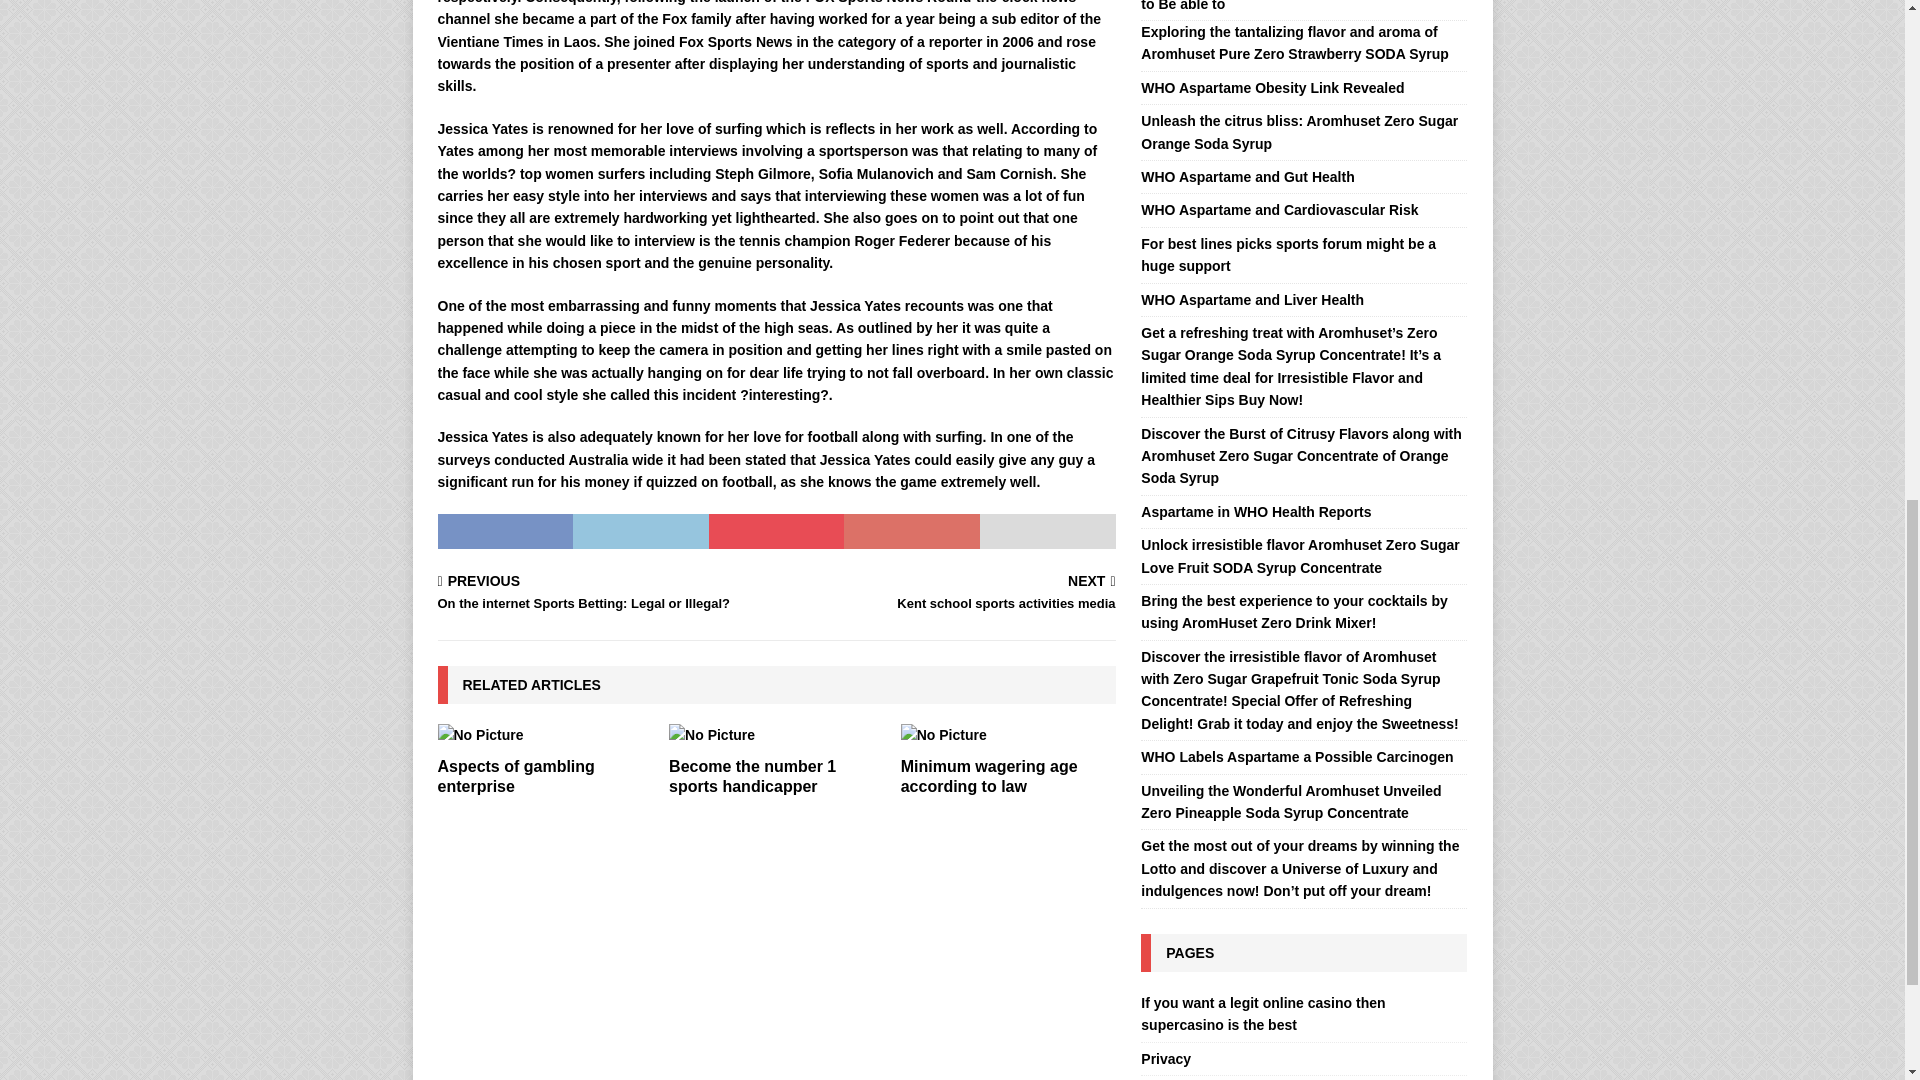 This screenshot has width=1920, height=1080. What do you see at coordinates (950, 594) in the screenshot?
I see `Aspects of gambling enterprise` at bounding box center [950, 594].